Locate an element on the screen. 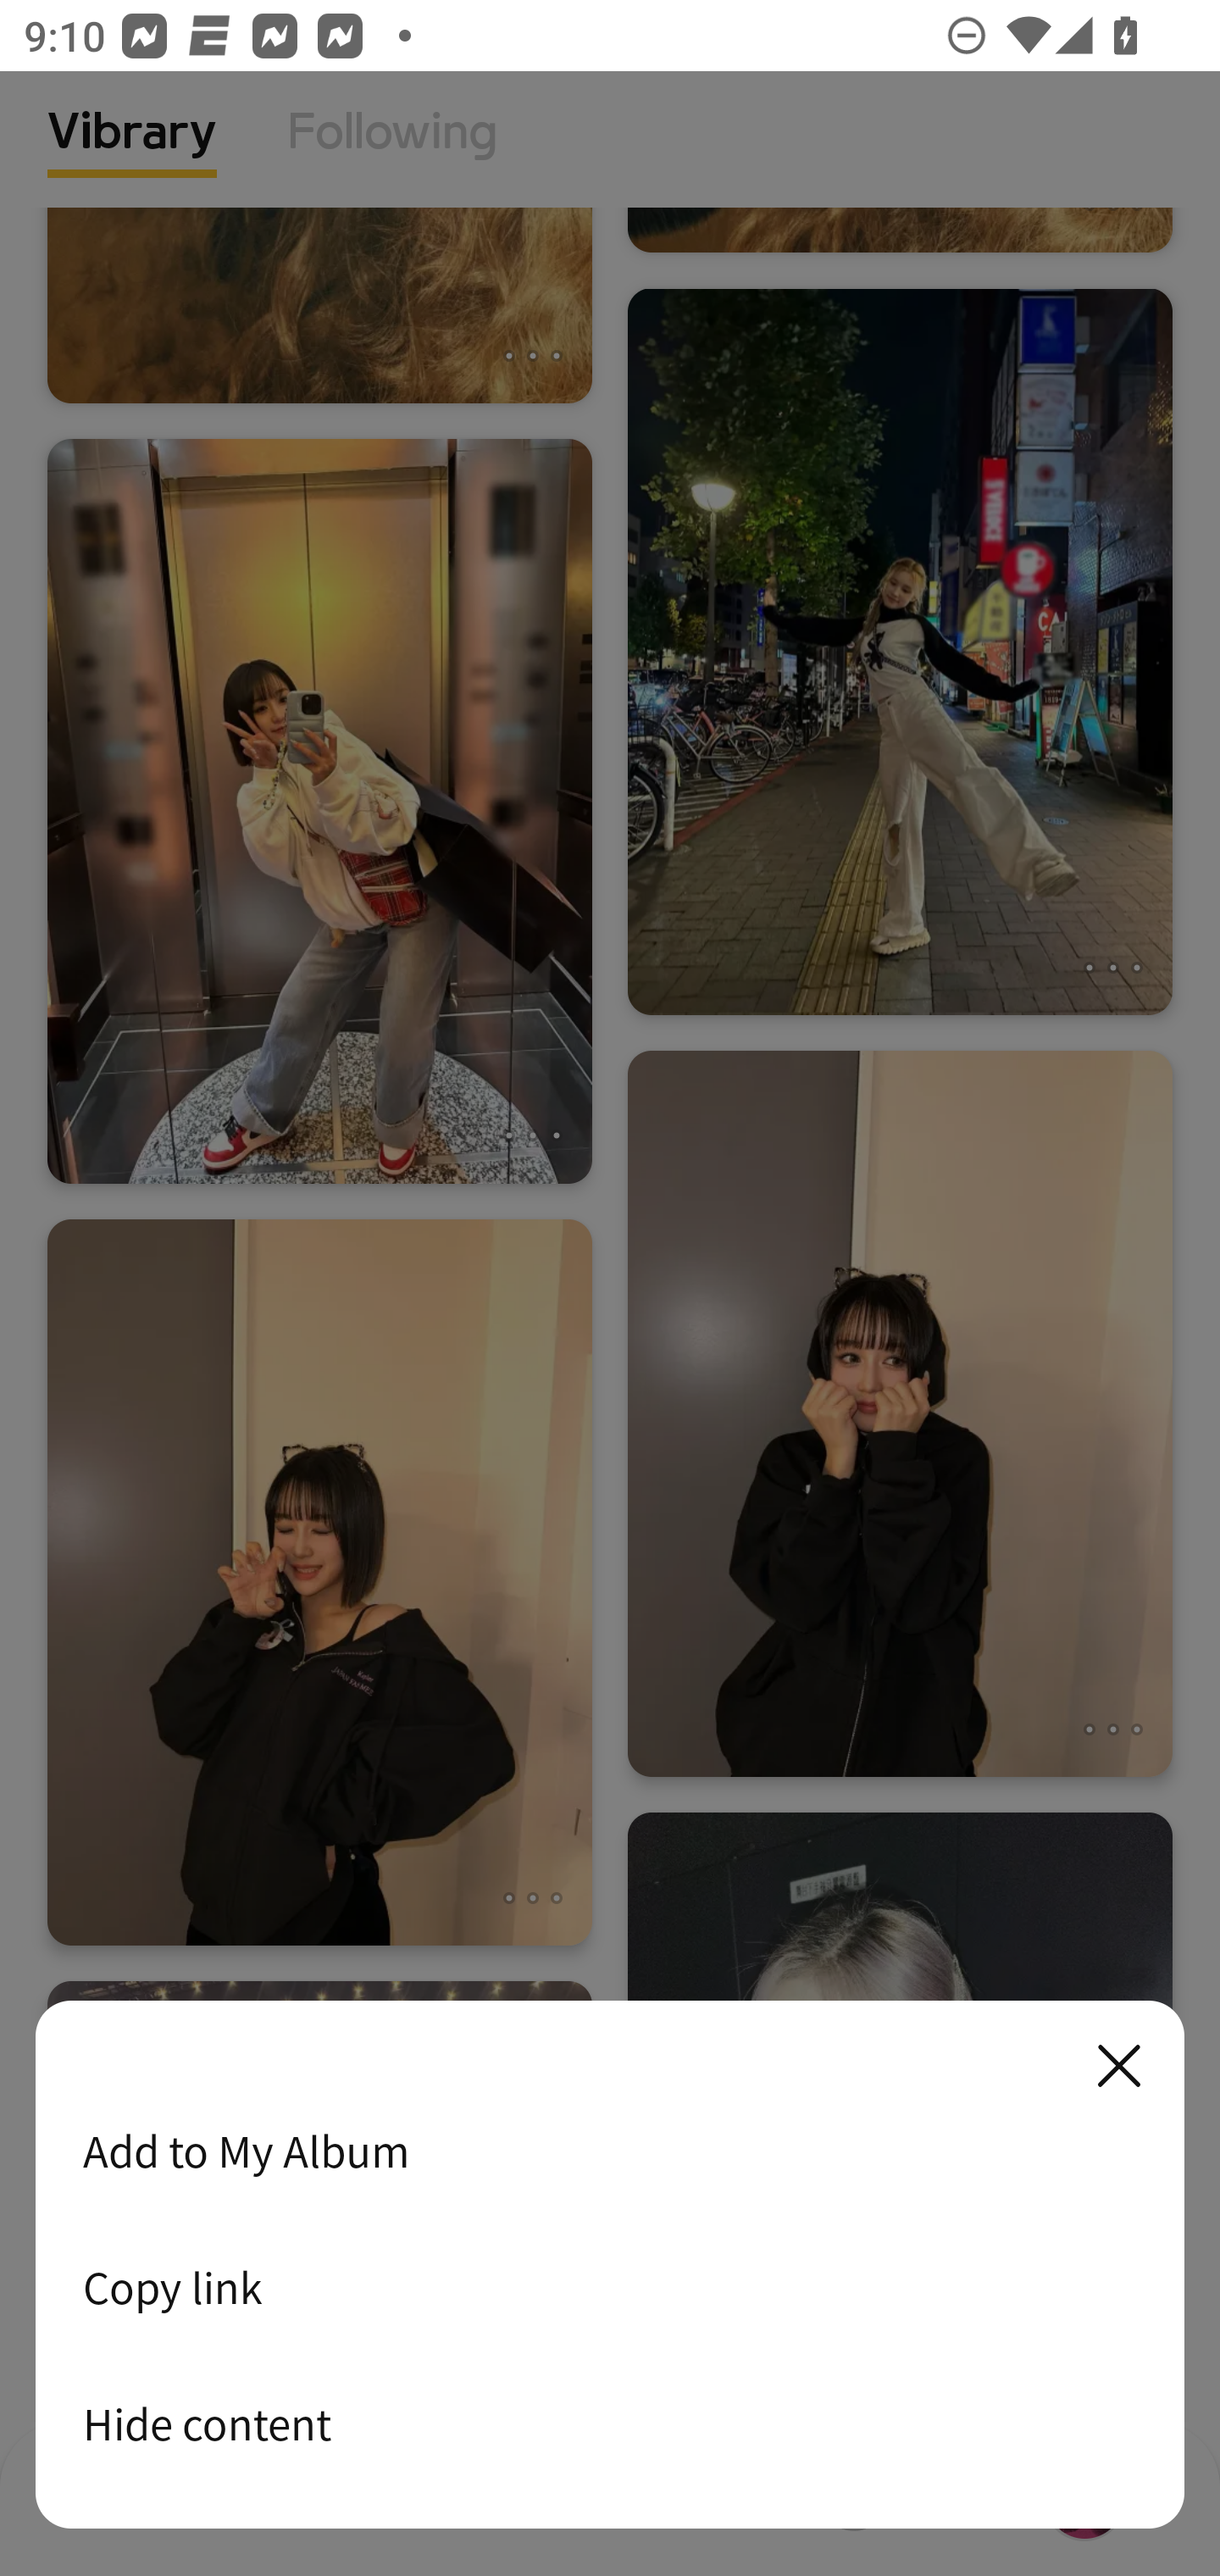 Image resolution: width=1220 pixels, height=2576 pixels. Copy link is located at coordinates (610, 2287).